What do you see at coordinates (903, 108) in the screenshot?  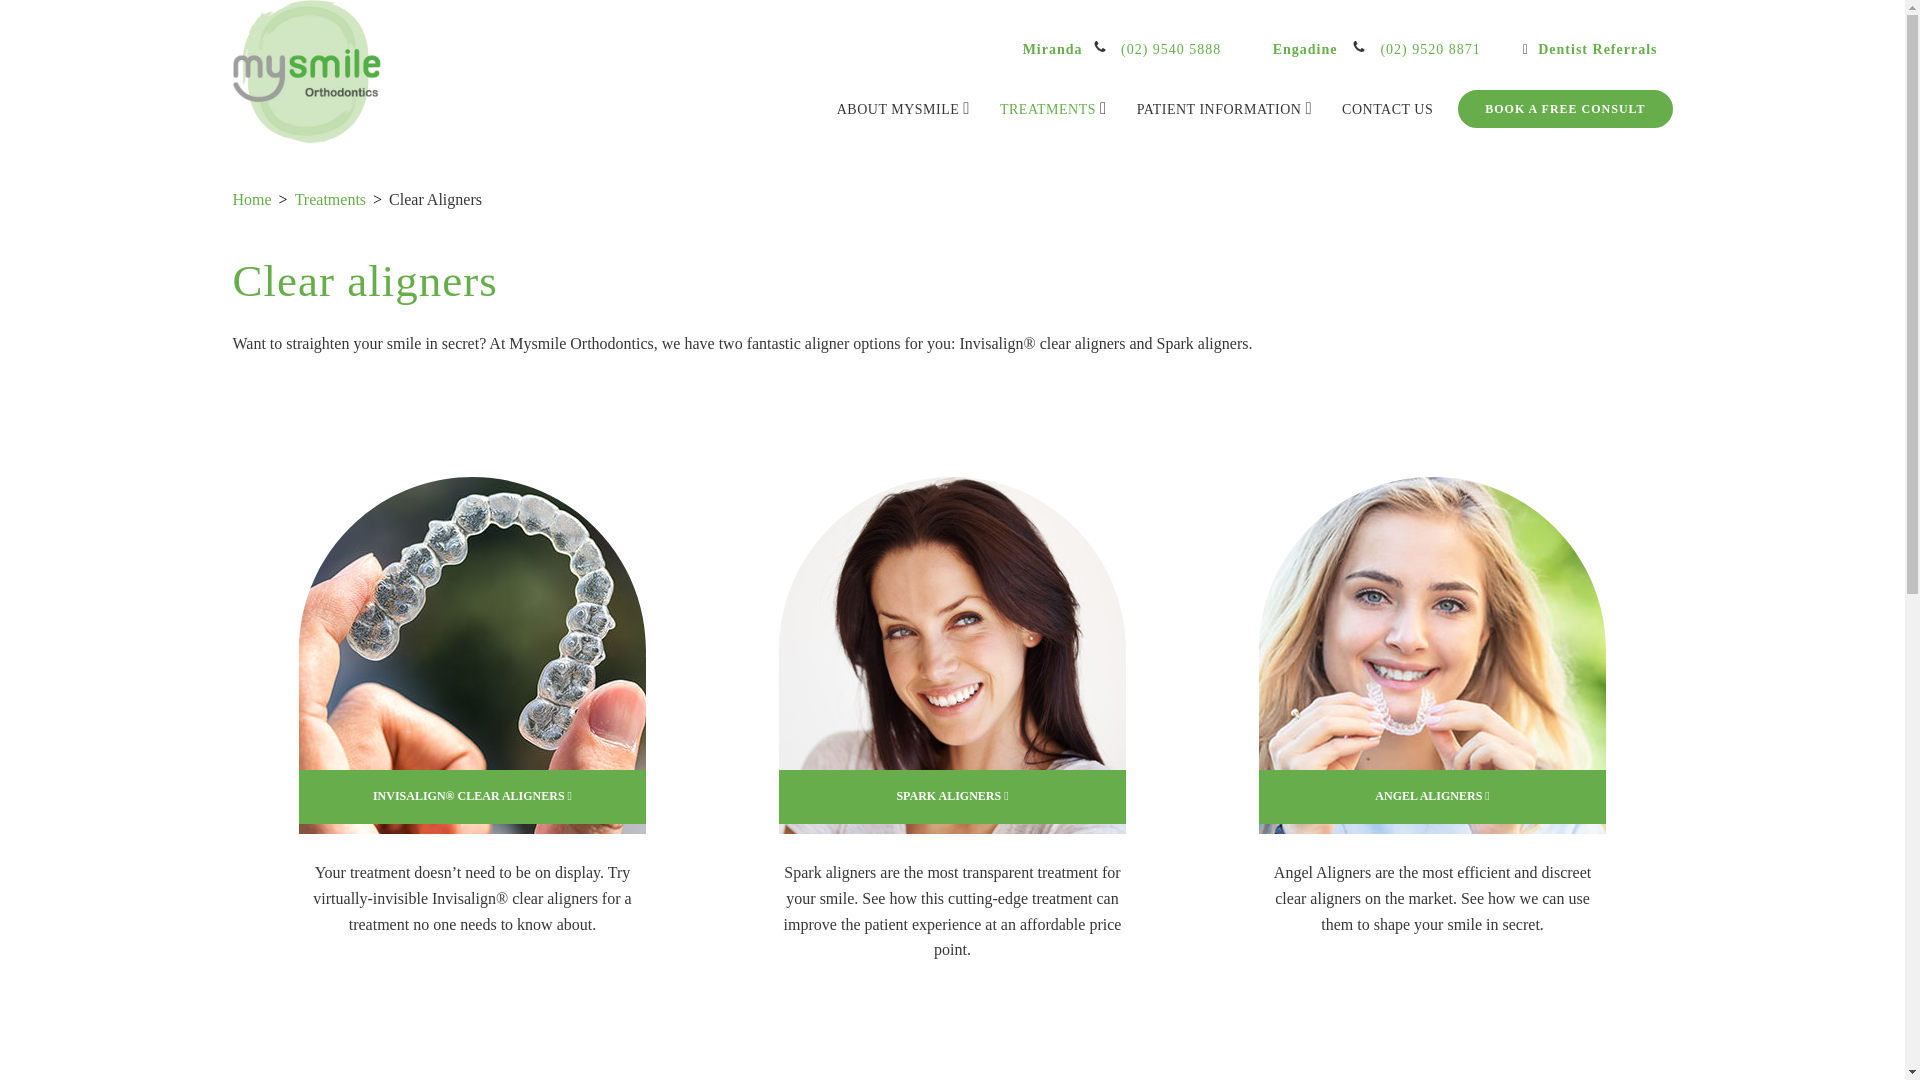 I see `ABOUT MYSMILE` at bounding box center [903, 108].